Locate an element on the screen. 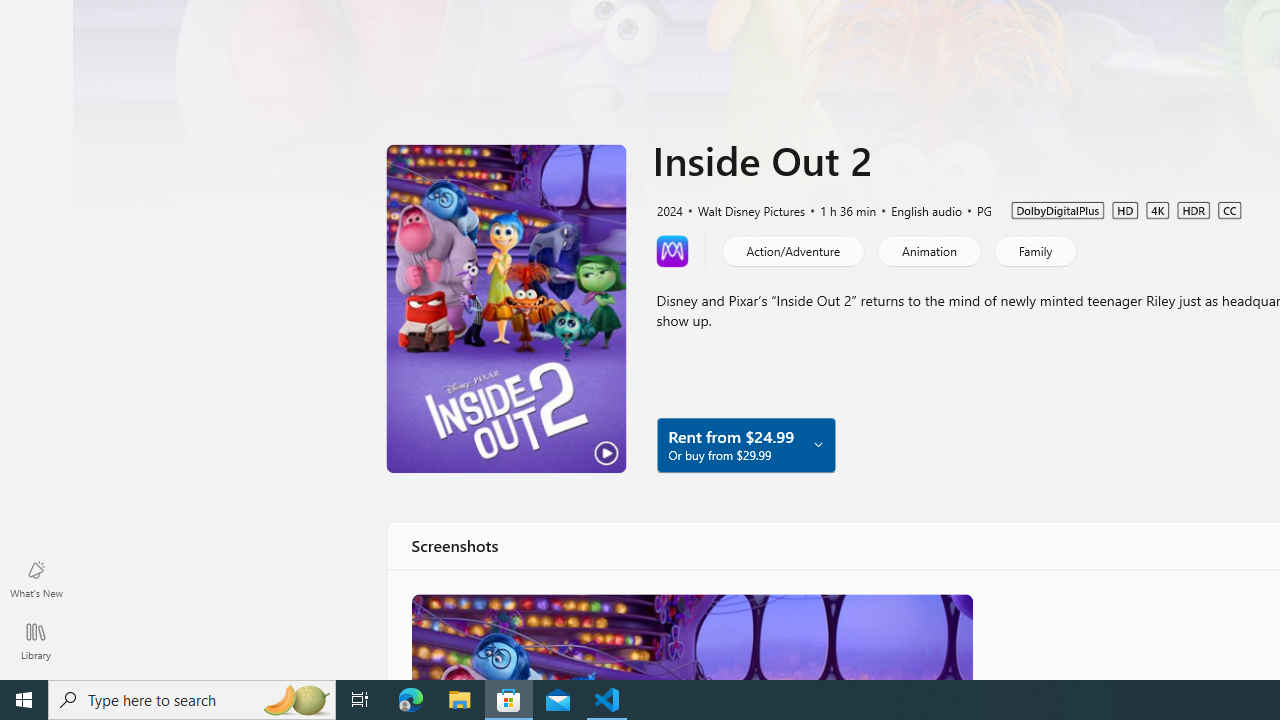  Action/Adventure is located at coordinates (792, 250).